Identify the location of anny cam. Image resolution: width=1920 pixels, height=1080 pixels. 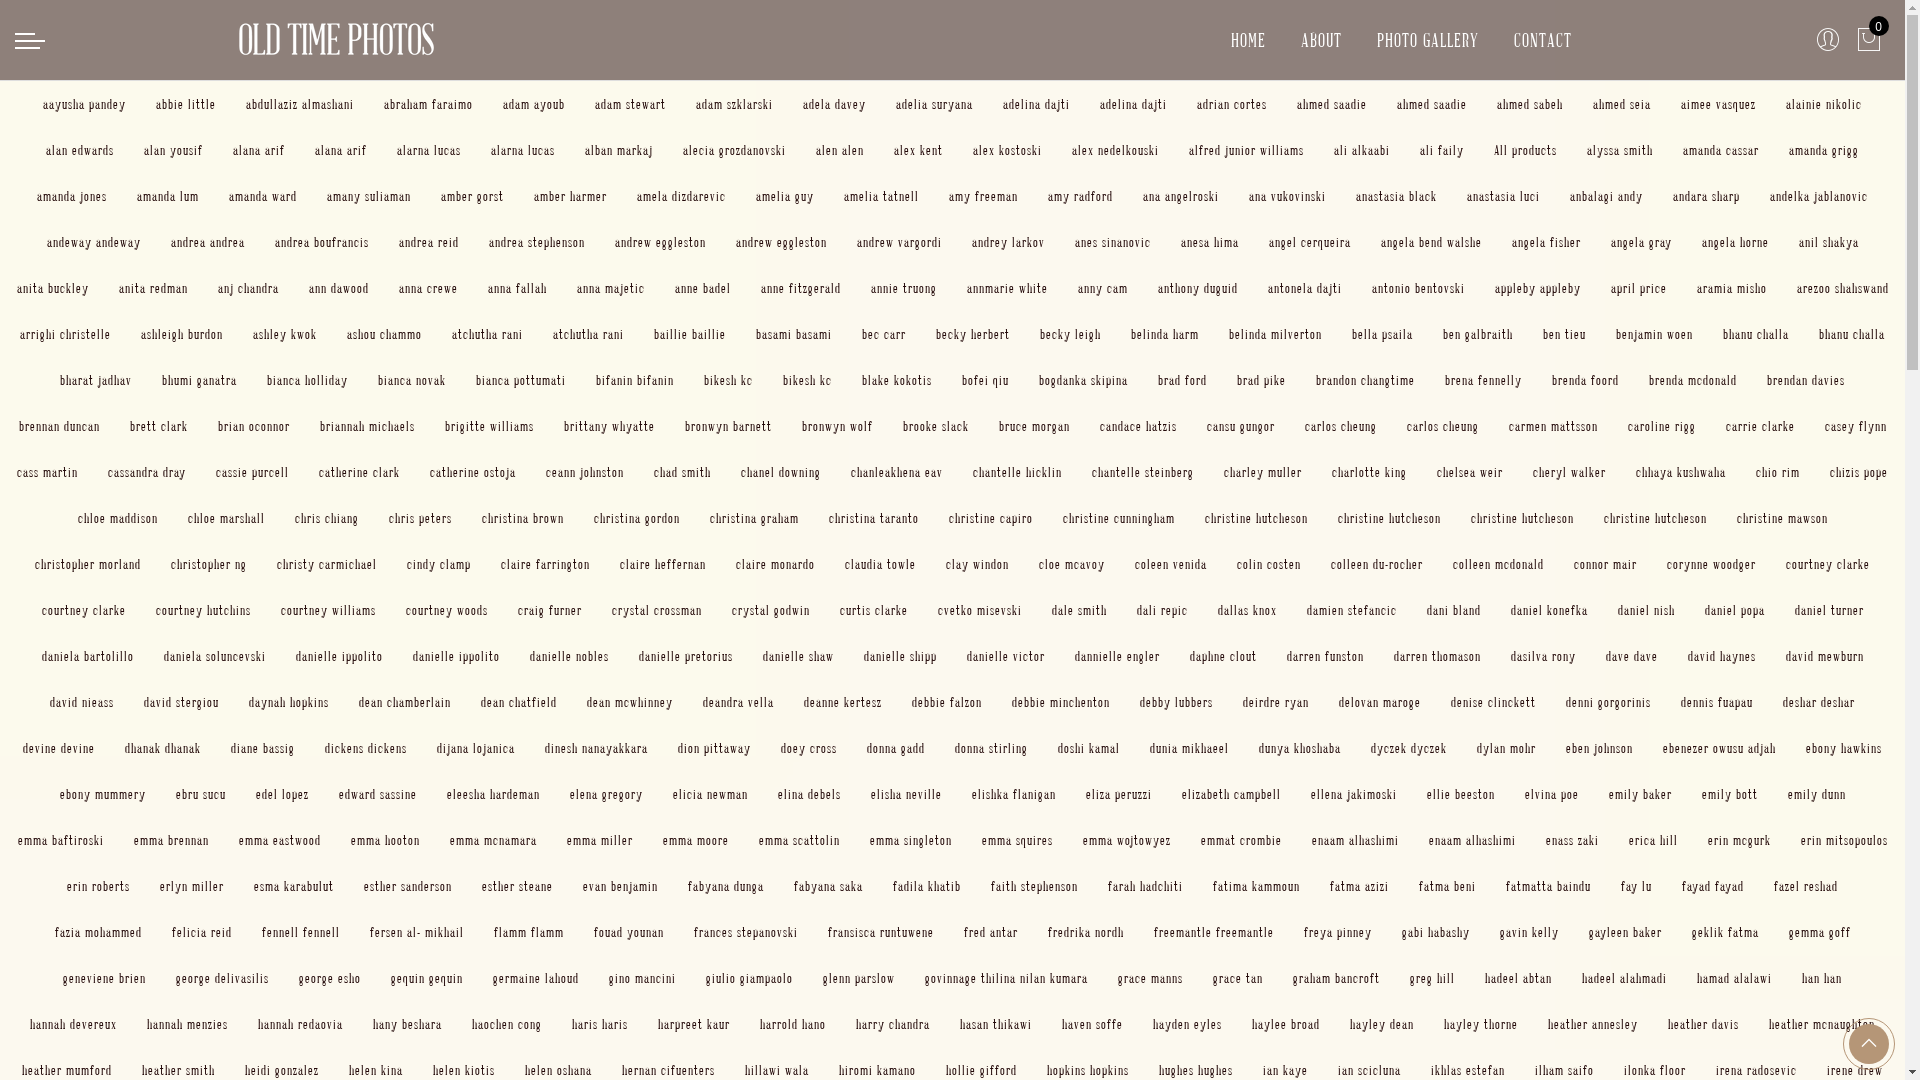
(1103, 288).